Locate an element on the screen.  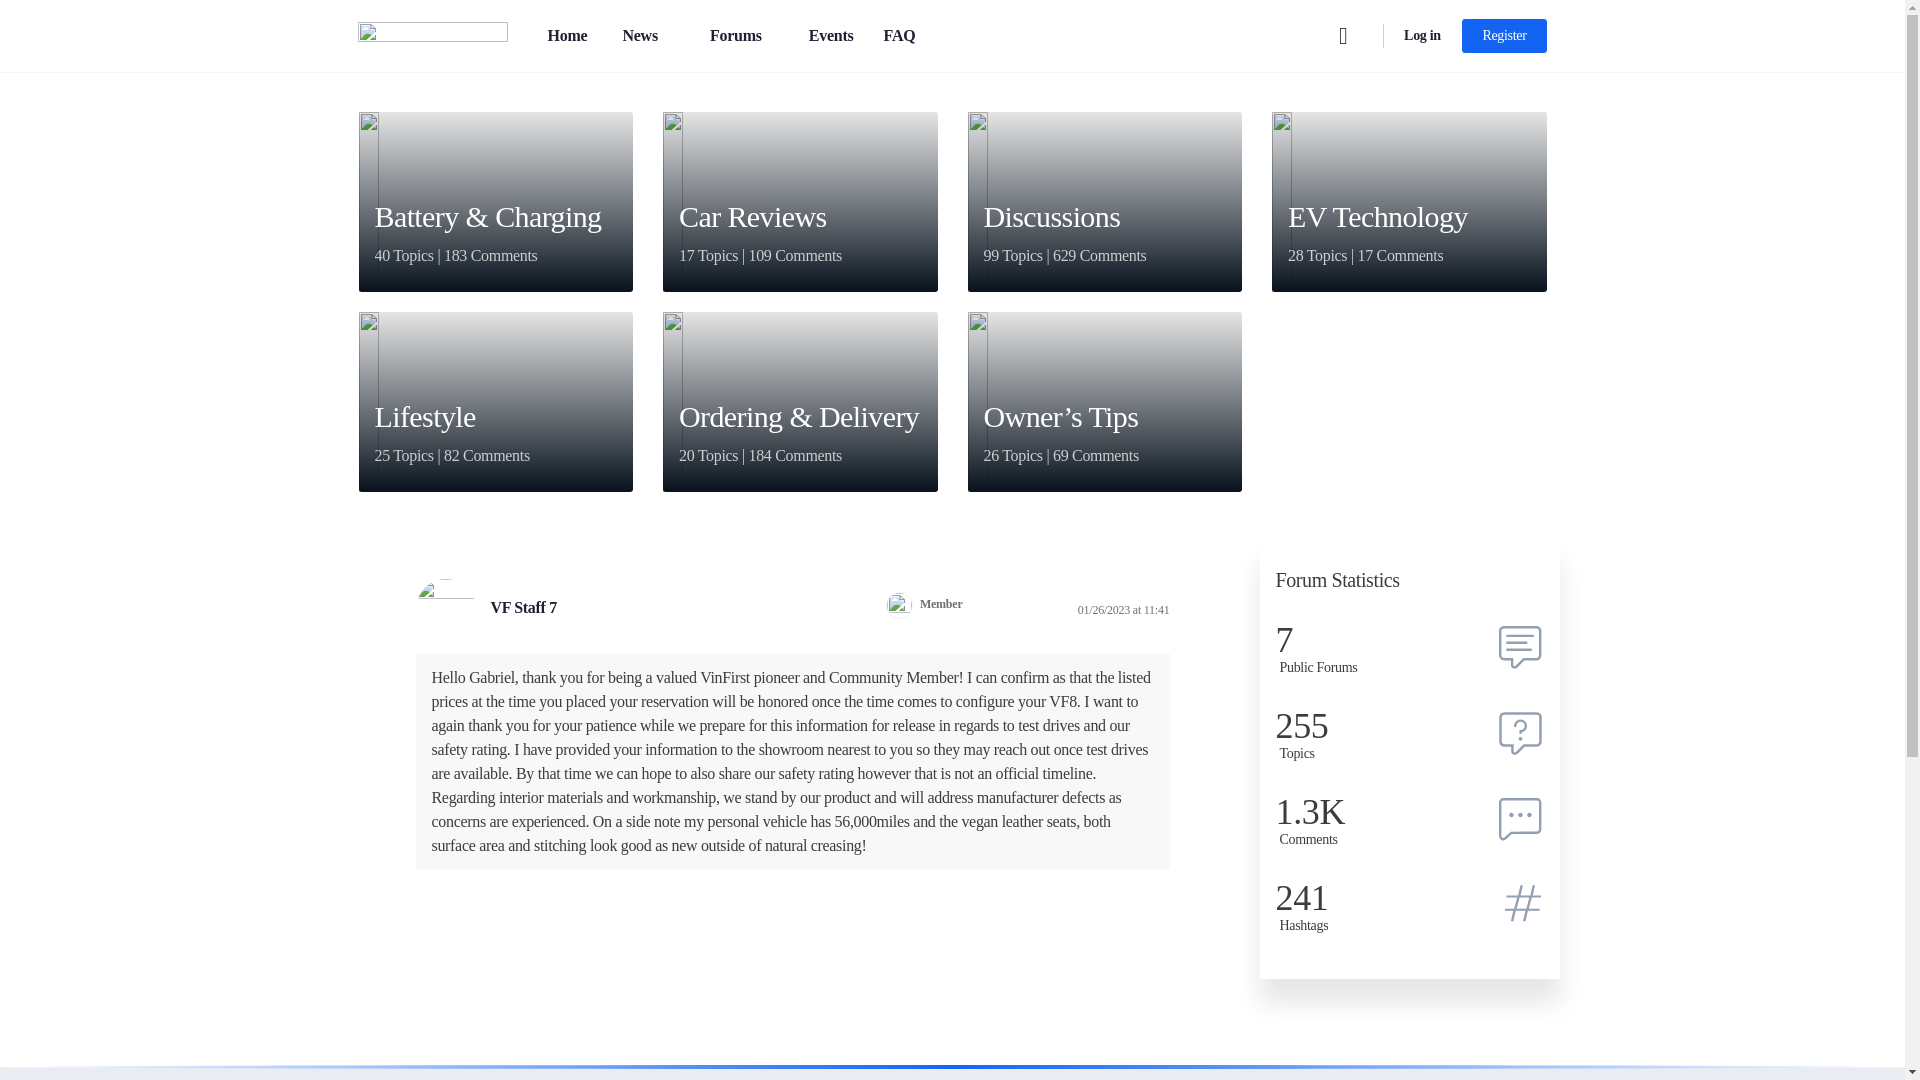
View VF Staff 7 's profile is located at coordinates (528, 606).